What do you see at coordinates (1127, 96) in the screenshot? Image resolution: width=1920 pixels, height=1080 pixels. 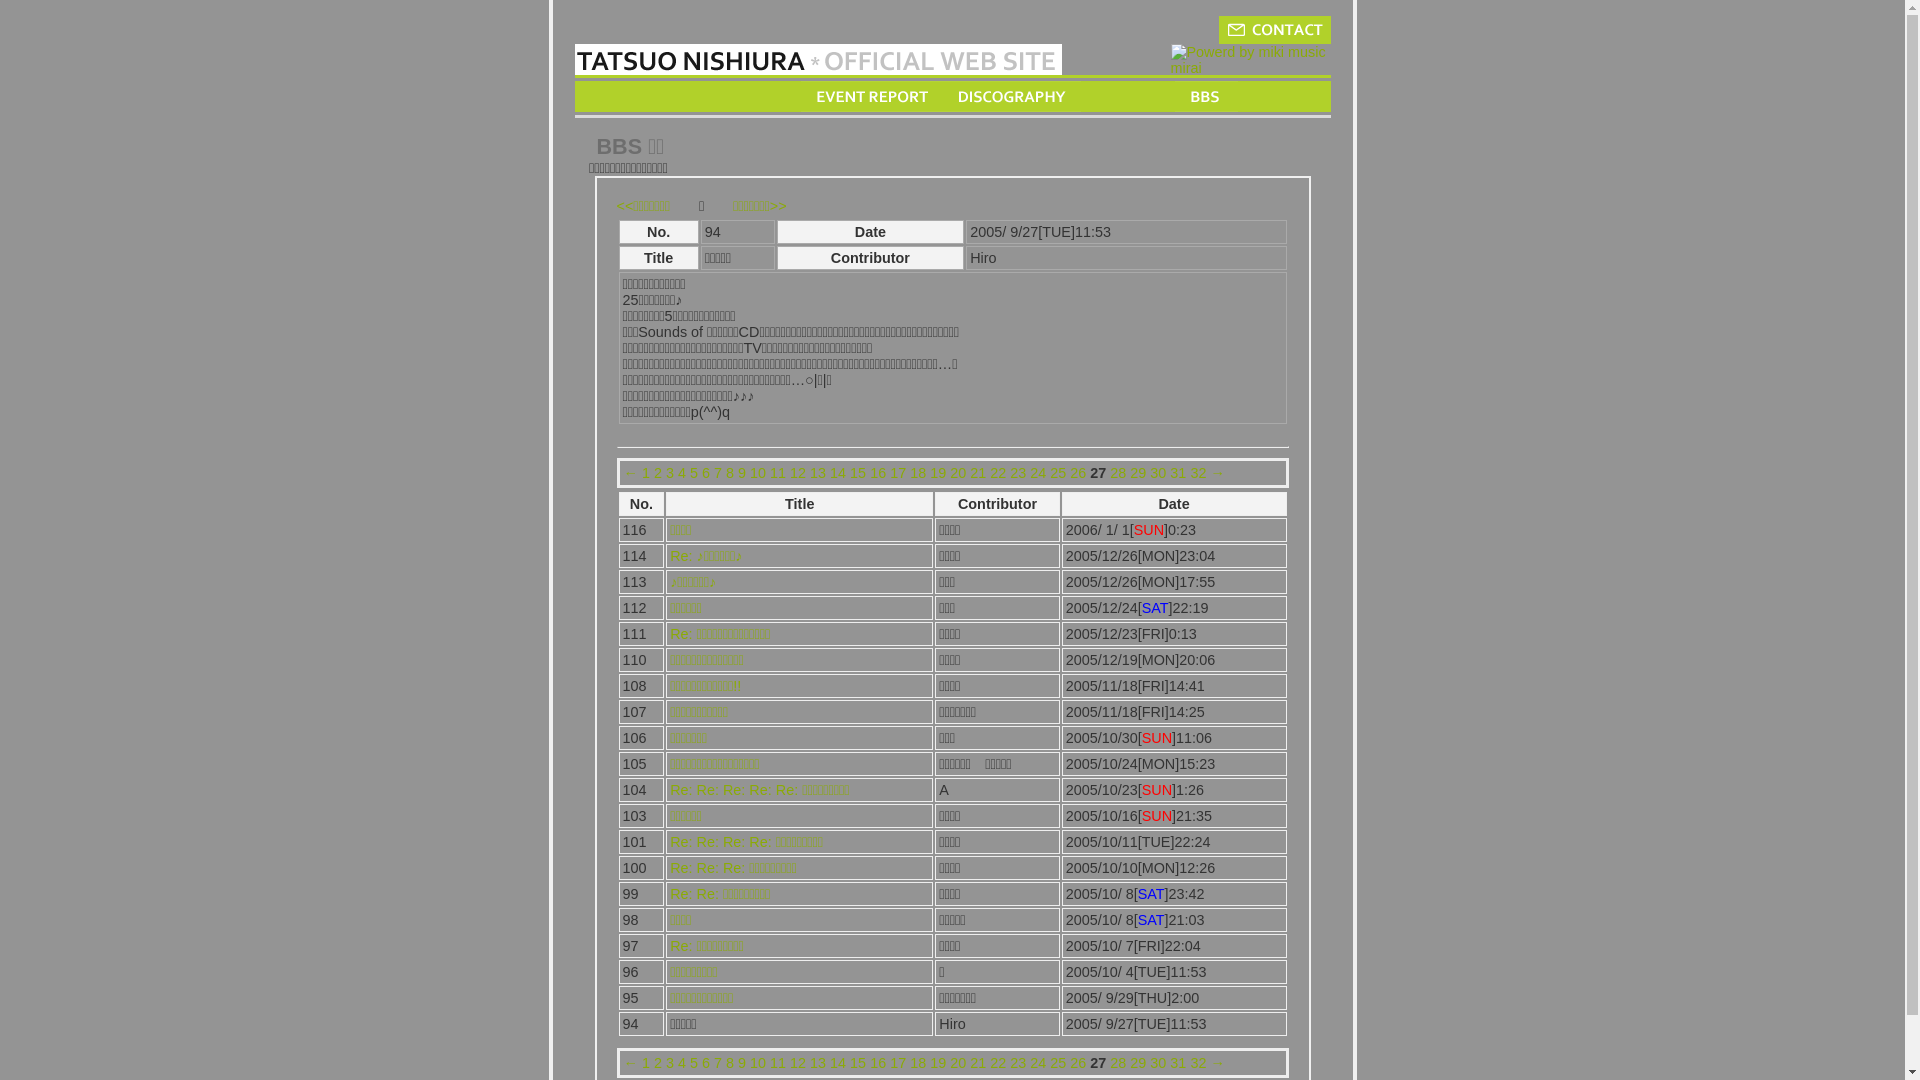 I see `PROFILE` at bounding box center [1127, 96].